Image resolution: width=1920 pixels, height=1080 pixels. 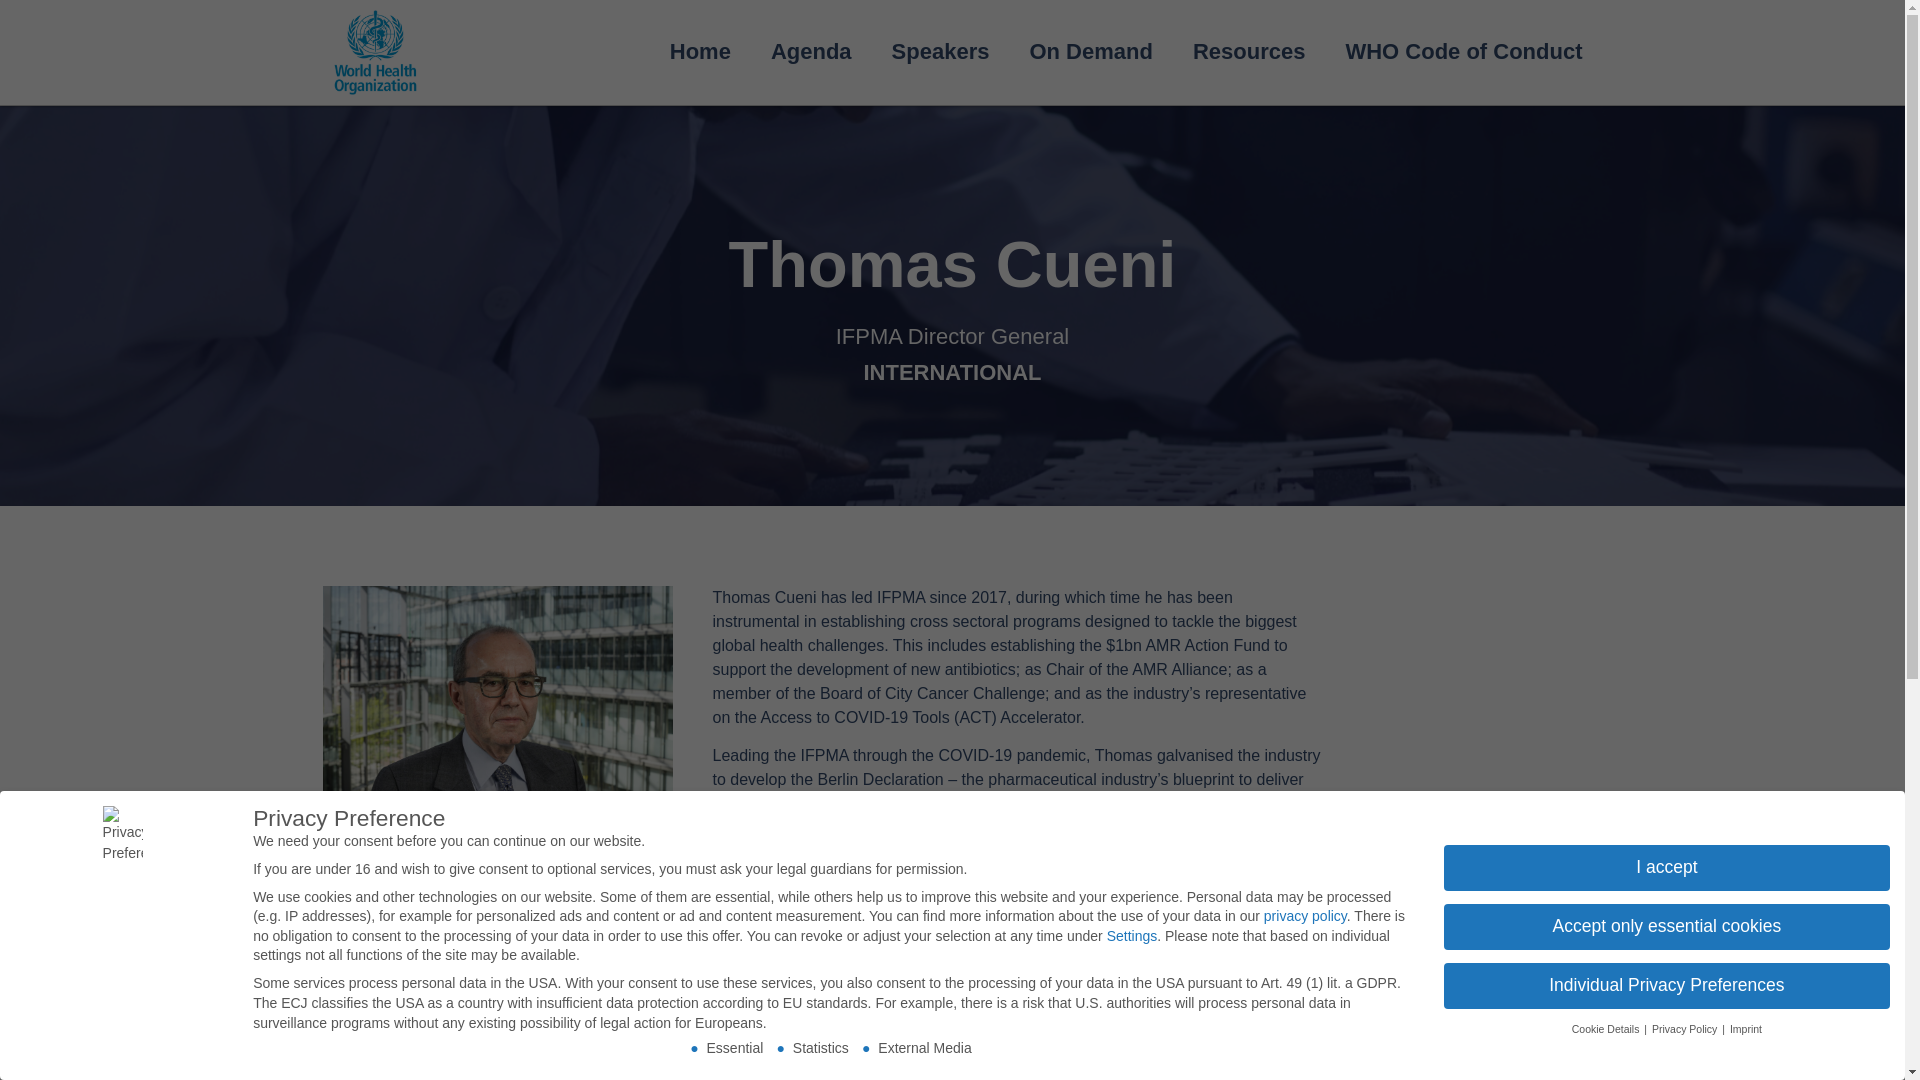 What do you see at coordinates (700, 51) in the screenshot?
I see `Home` at bounding box center [700, 51].